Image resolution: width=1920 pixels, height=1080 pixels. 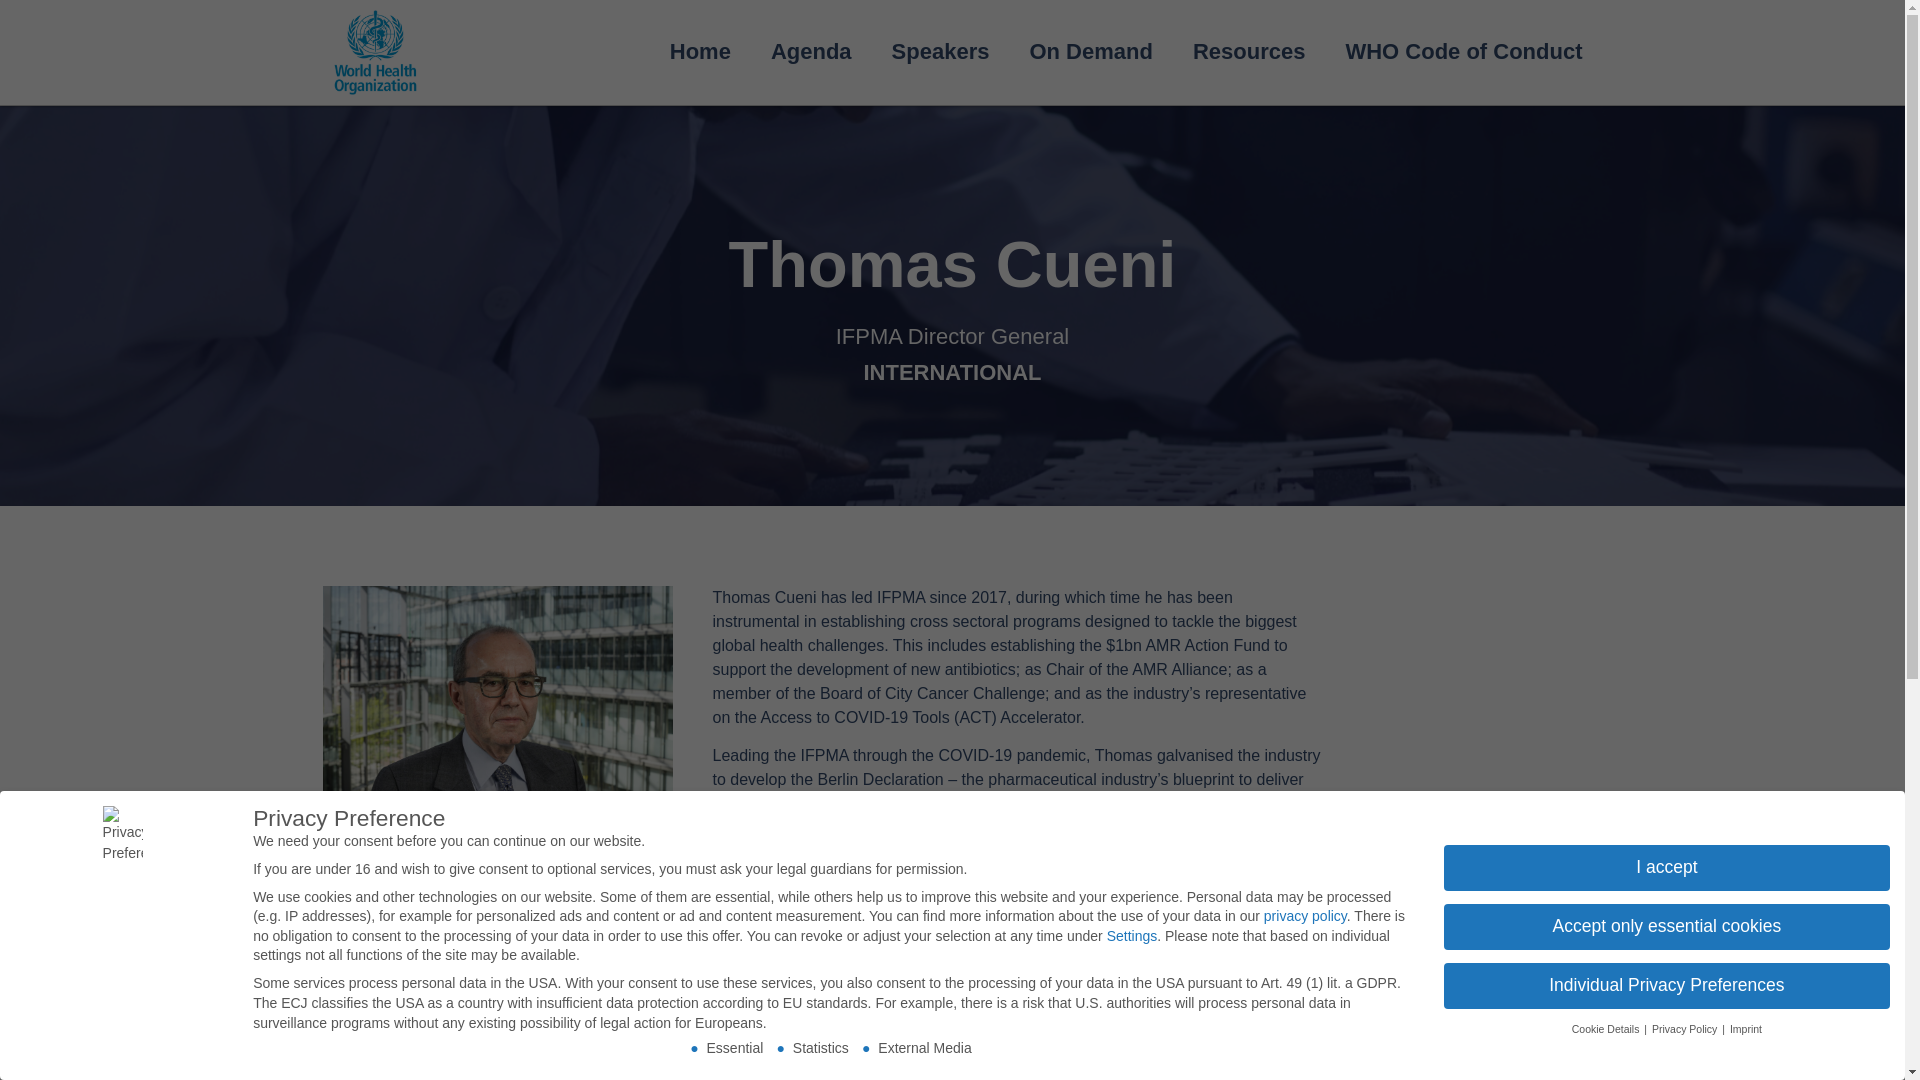 What do you see at coordinates (700, 51) in the screenshot?
I see `Home` at bounding box center [700, 51].